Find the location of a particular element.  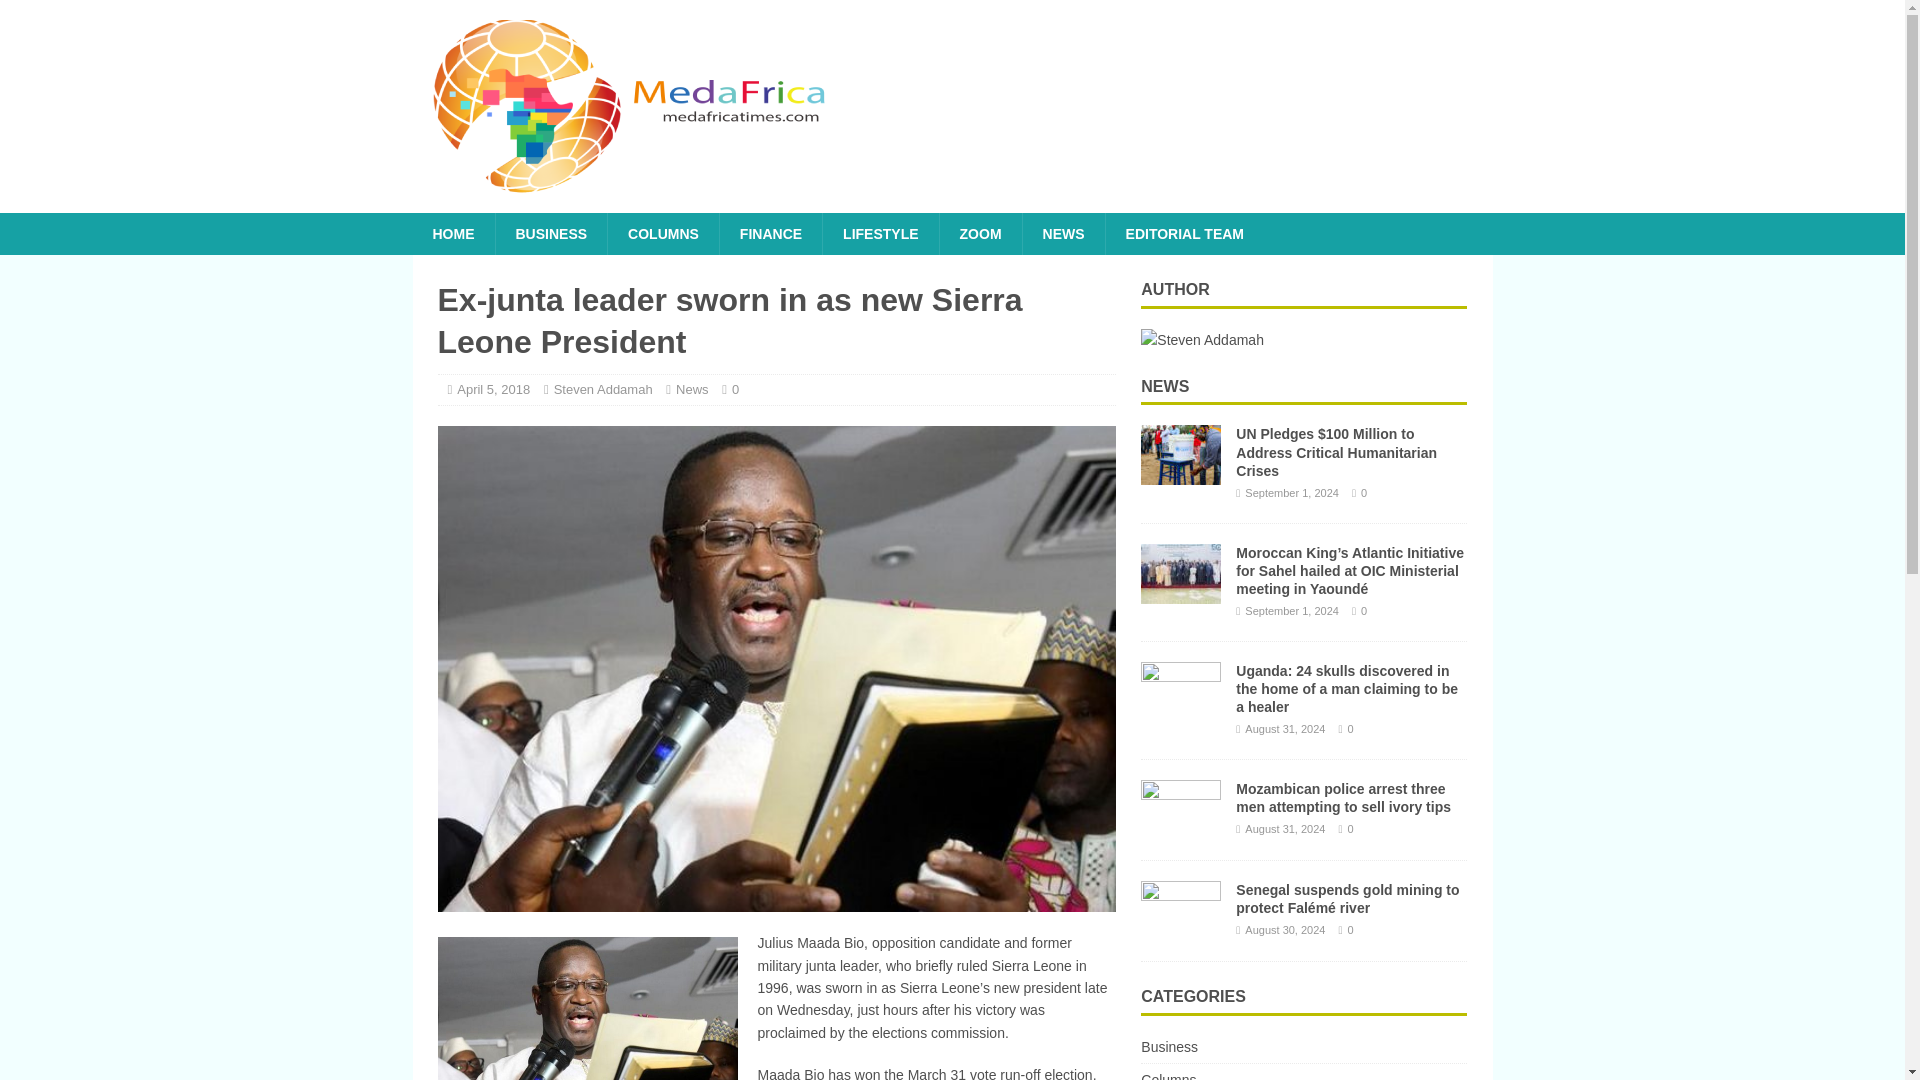

NEWS is located at coordinates (1063, 233).